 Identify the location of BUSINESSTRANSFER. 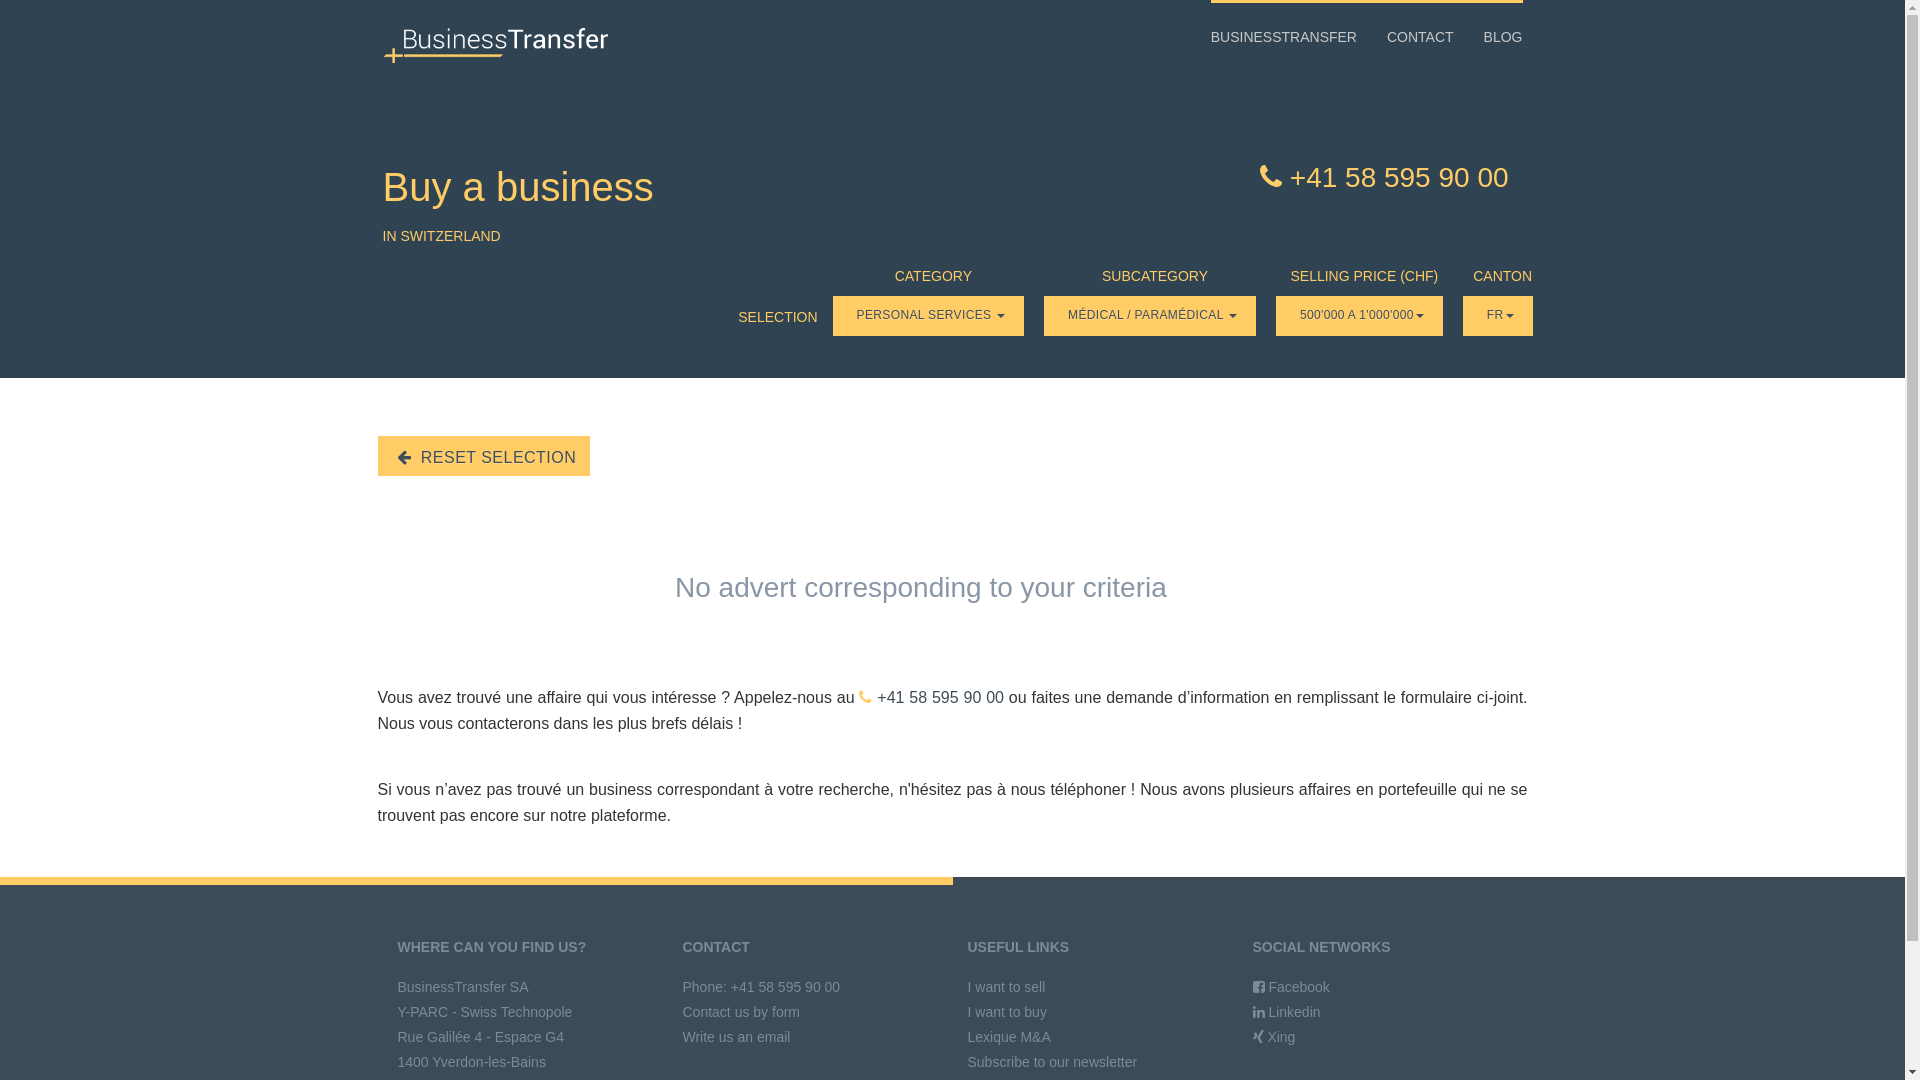
(1292, 37).